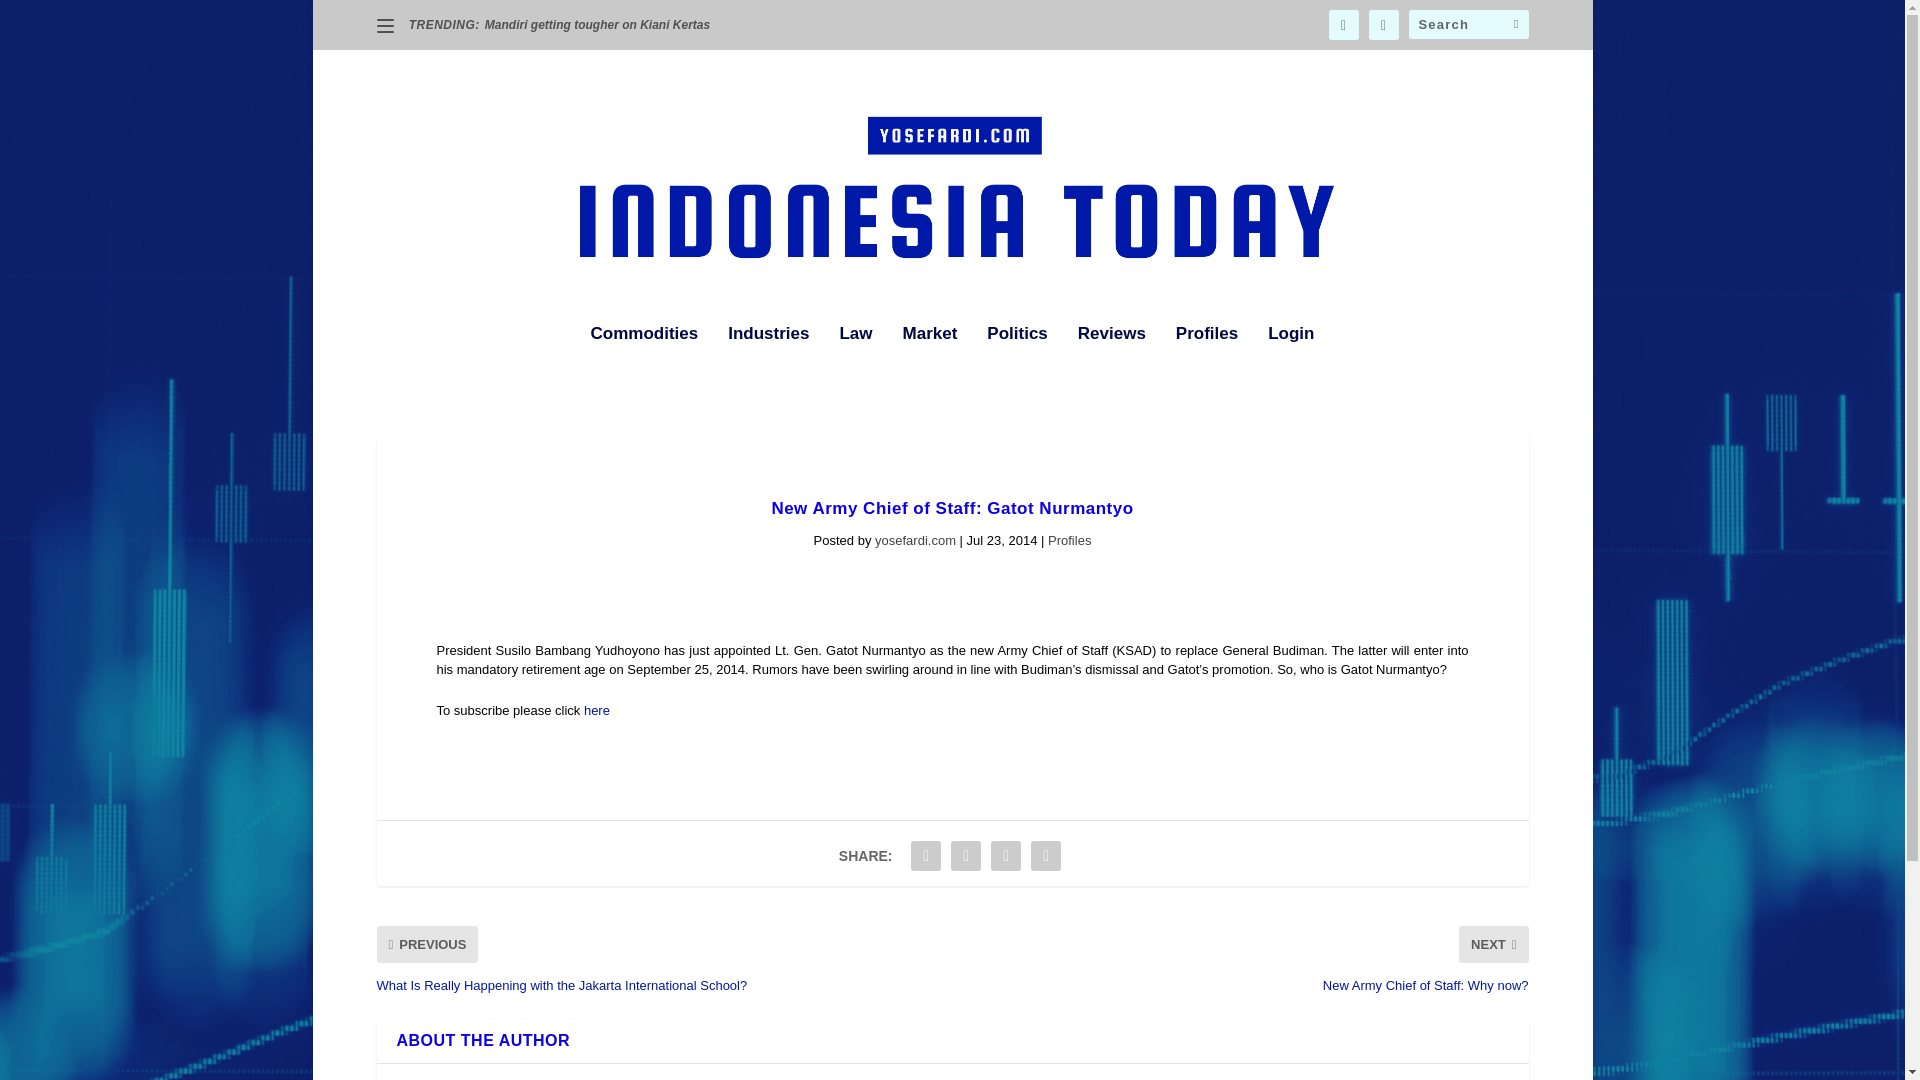  Describe the element at coordinates (598, 25) in the screenshot. I see `Mandiri getting tougher on Kiani Kertas` at that location.